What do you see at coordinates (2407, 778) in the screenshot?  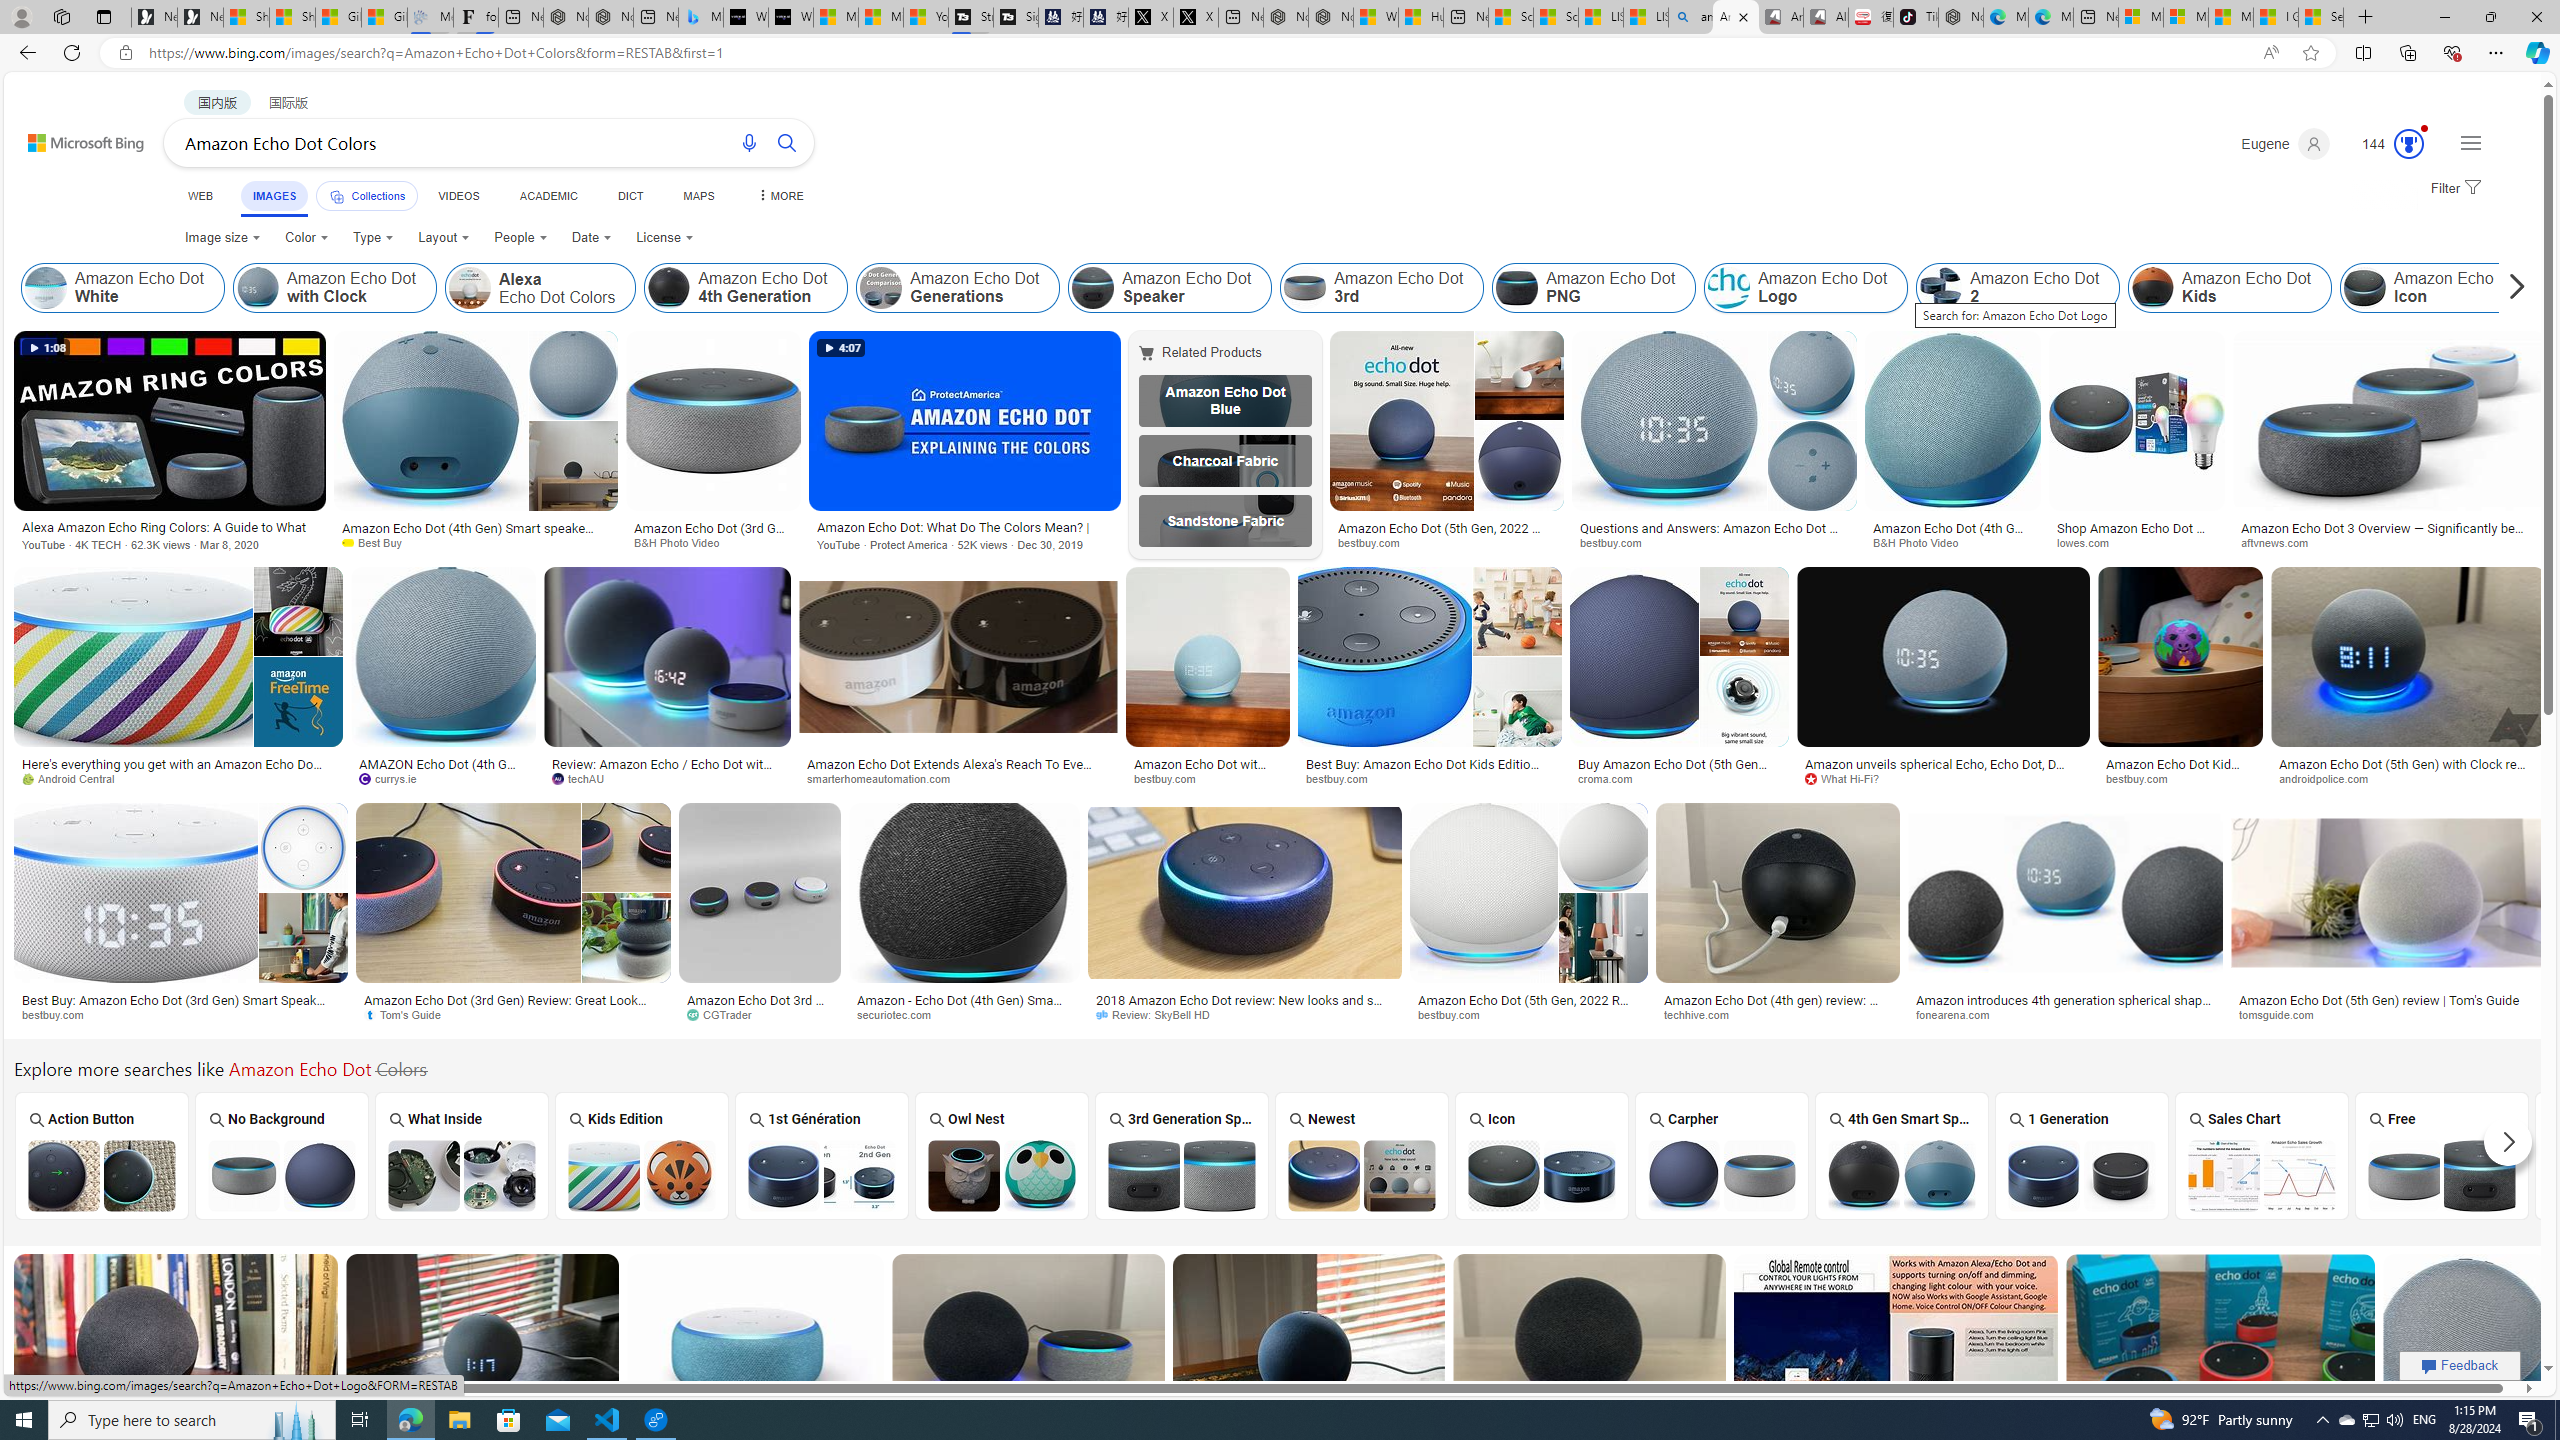 I see `androidpolice.com` at bounding box center [2407, 778].